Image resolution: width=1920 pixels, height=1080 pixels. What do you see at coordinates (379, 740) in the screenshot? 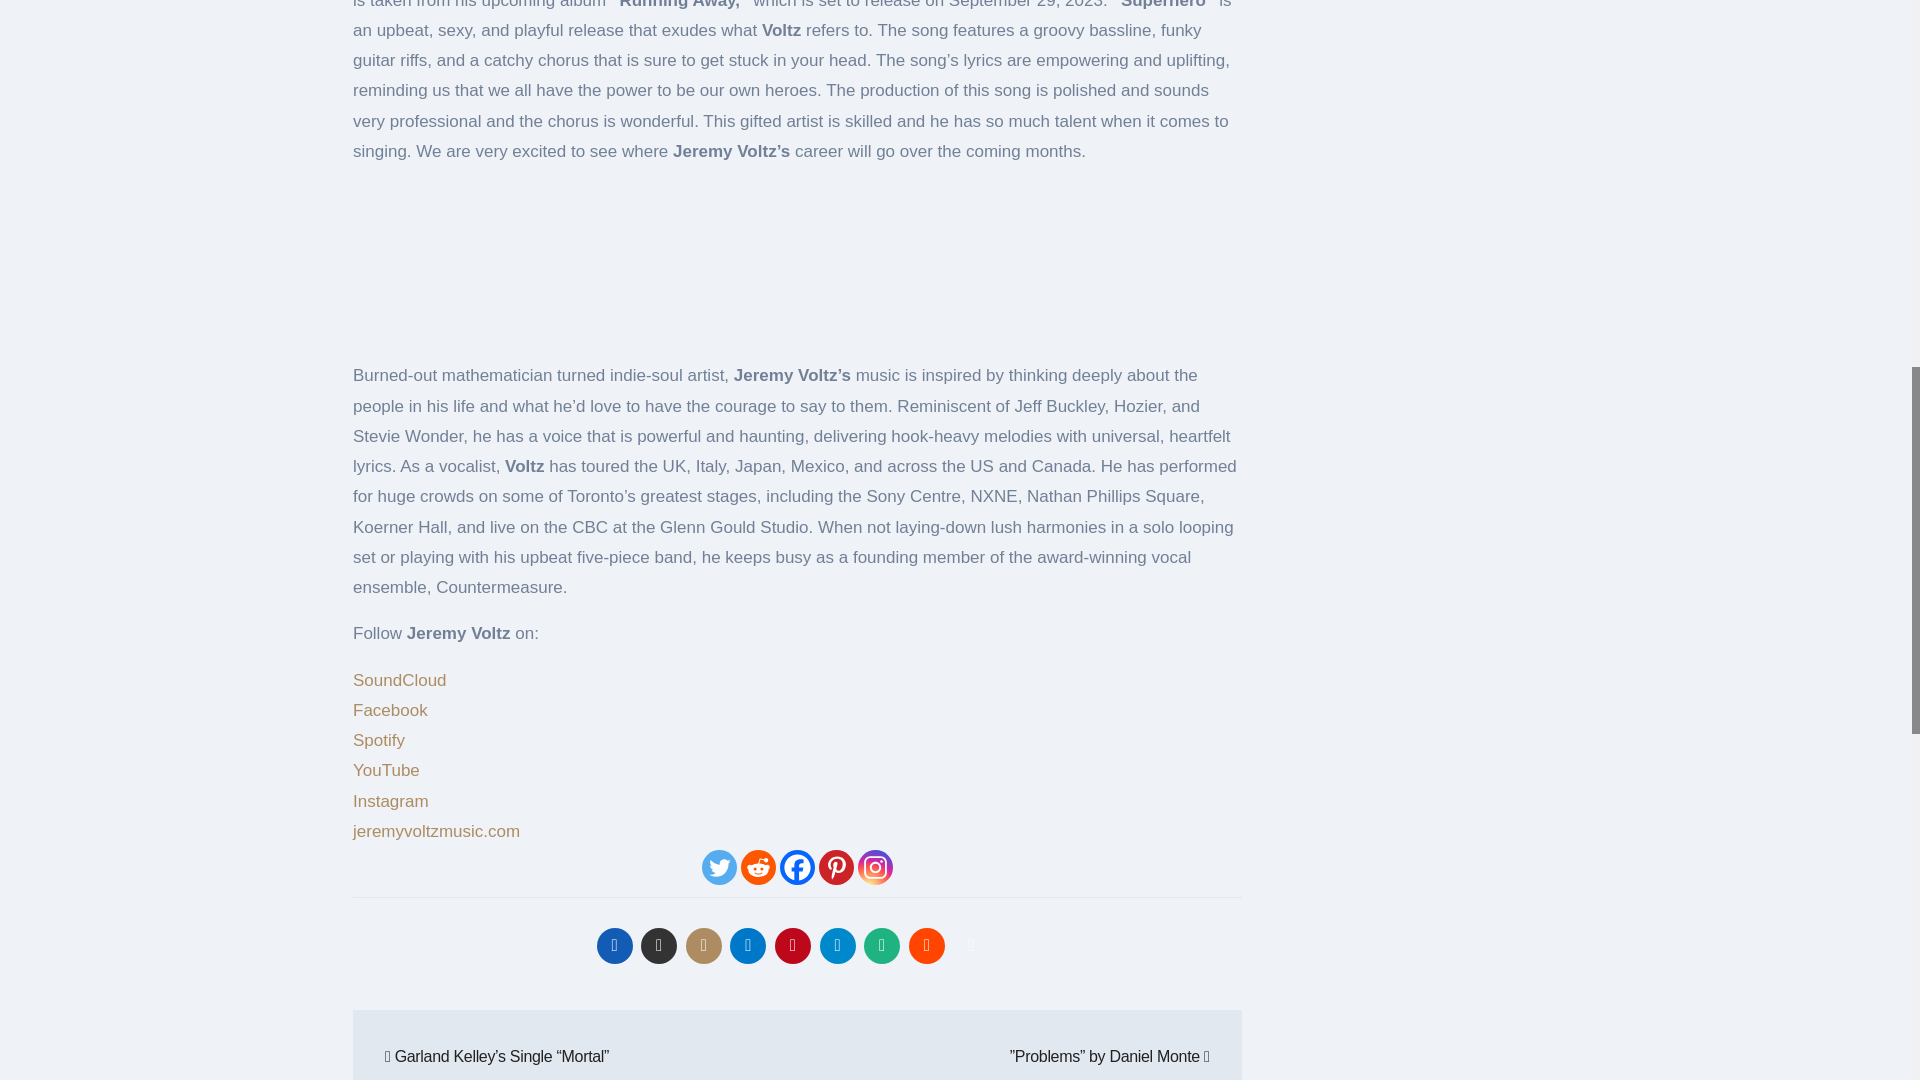
I see `Spotify` at bounding box center [379, 740].